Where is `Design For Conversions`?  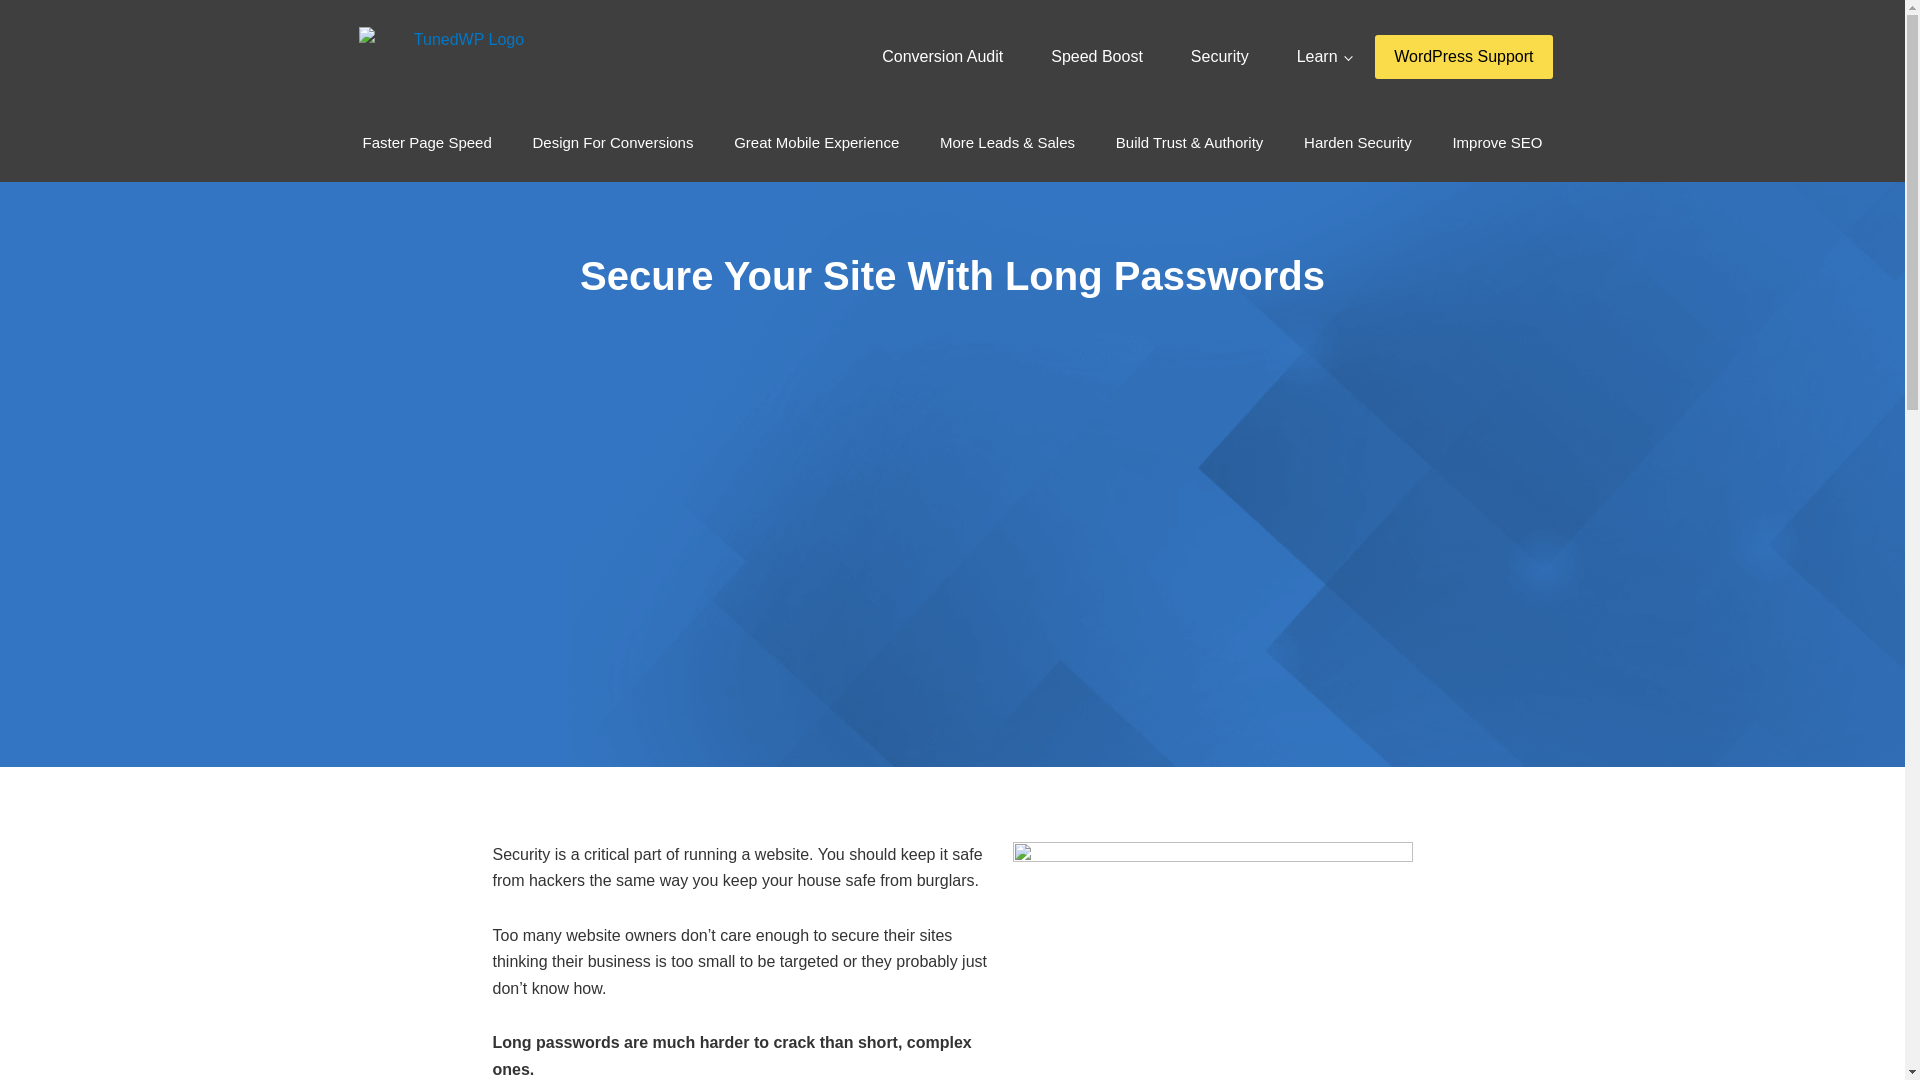
Design For Conversions is located at coordinates (612, 143).